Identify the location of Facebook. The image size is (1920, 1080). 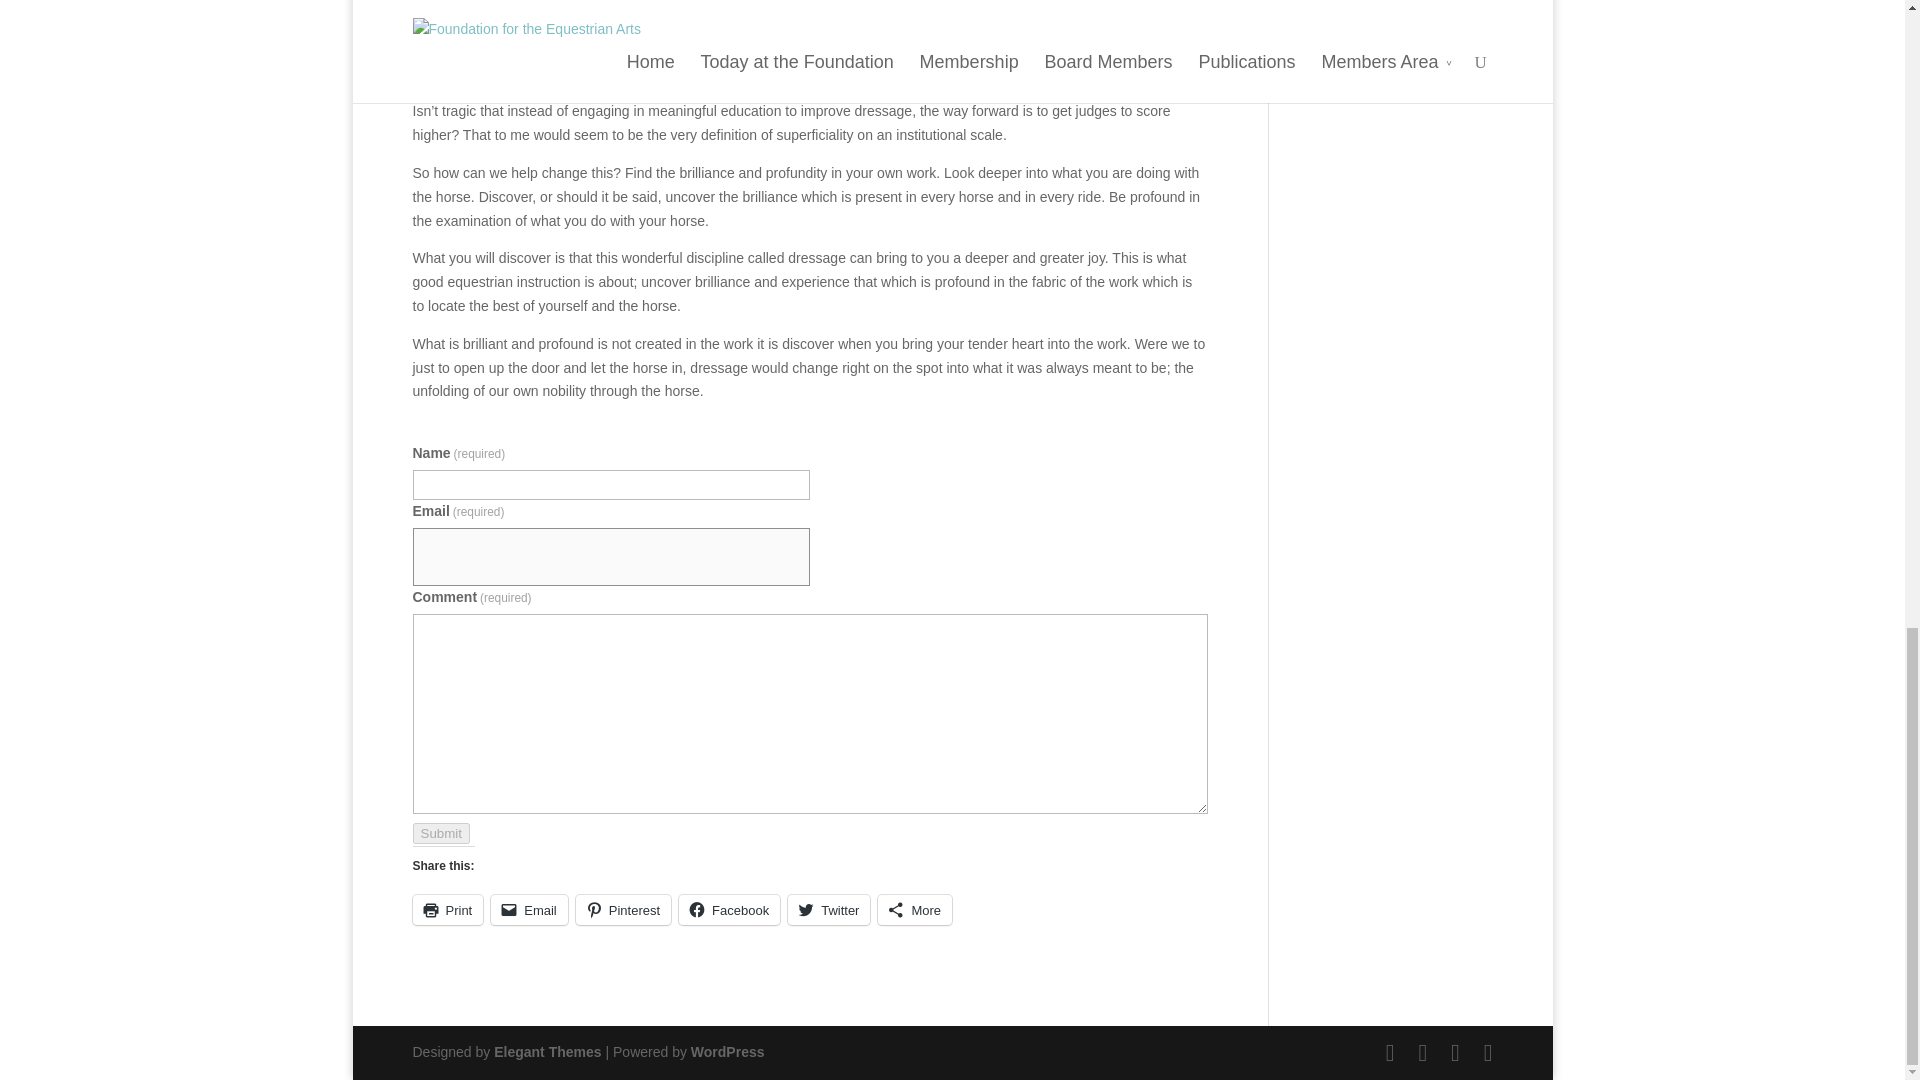
(729, 910).